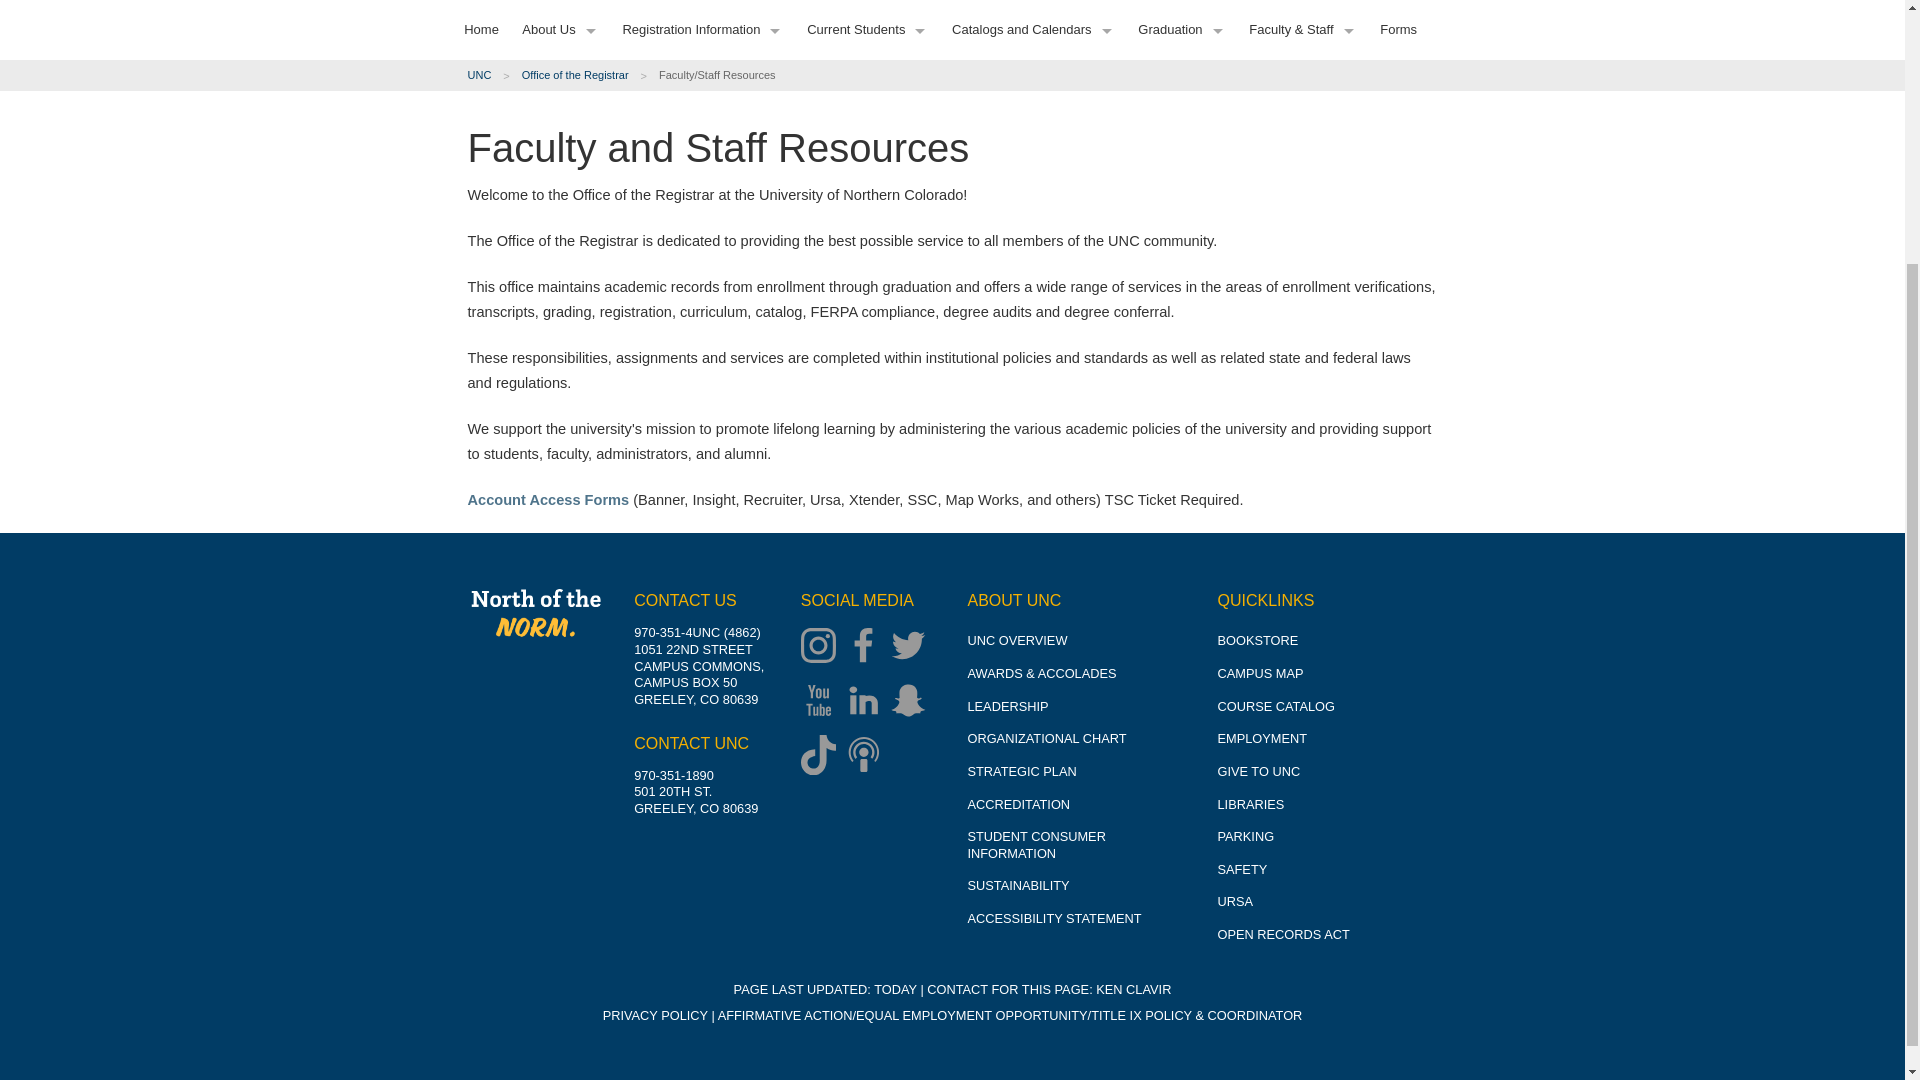 The image size is (1920, 1080). What do you see at coordinates (548, 500) in the screenshot?
I see `Account Access Forms` at bounding box center [548, 500].